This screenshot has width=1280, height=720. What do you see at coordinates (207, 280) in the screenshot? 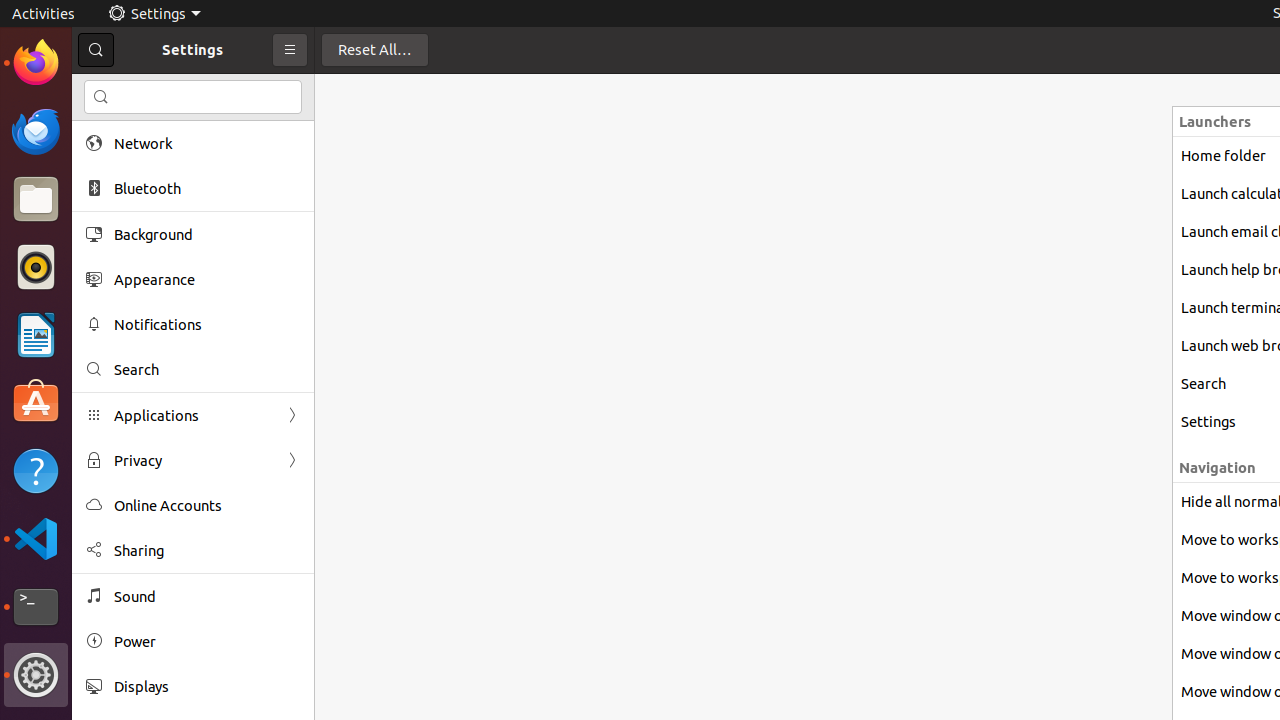
I see `Appearance` at bounding box center [207, 280].